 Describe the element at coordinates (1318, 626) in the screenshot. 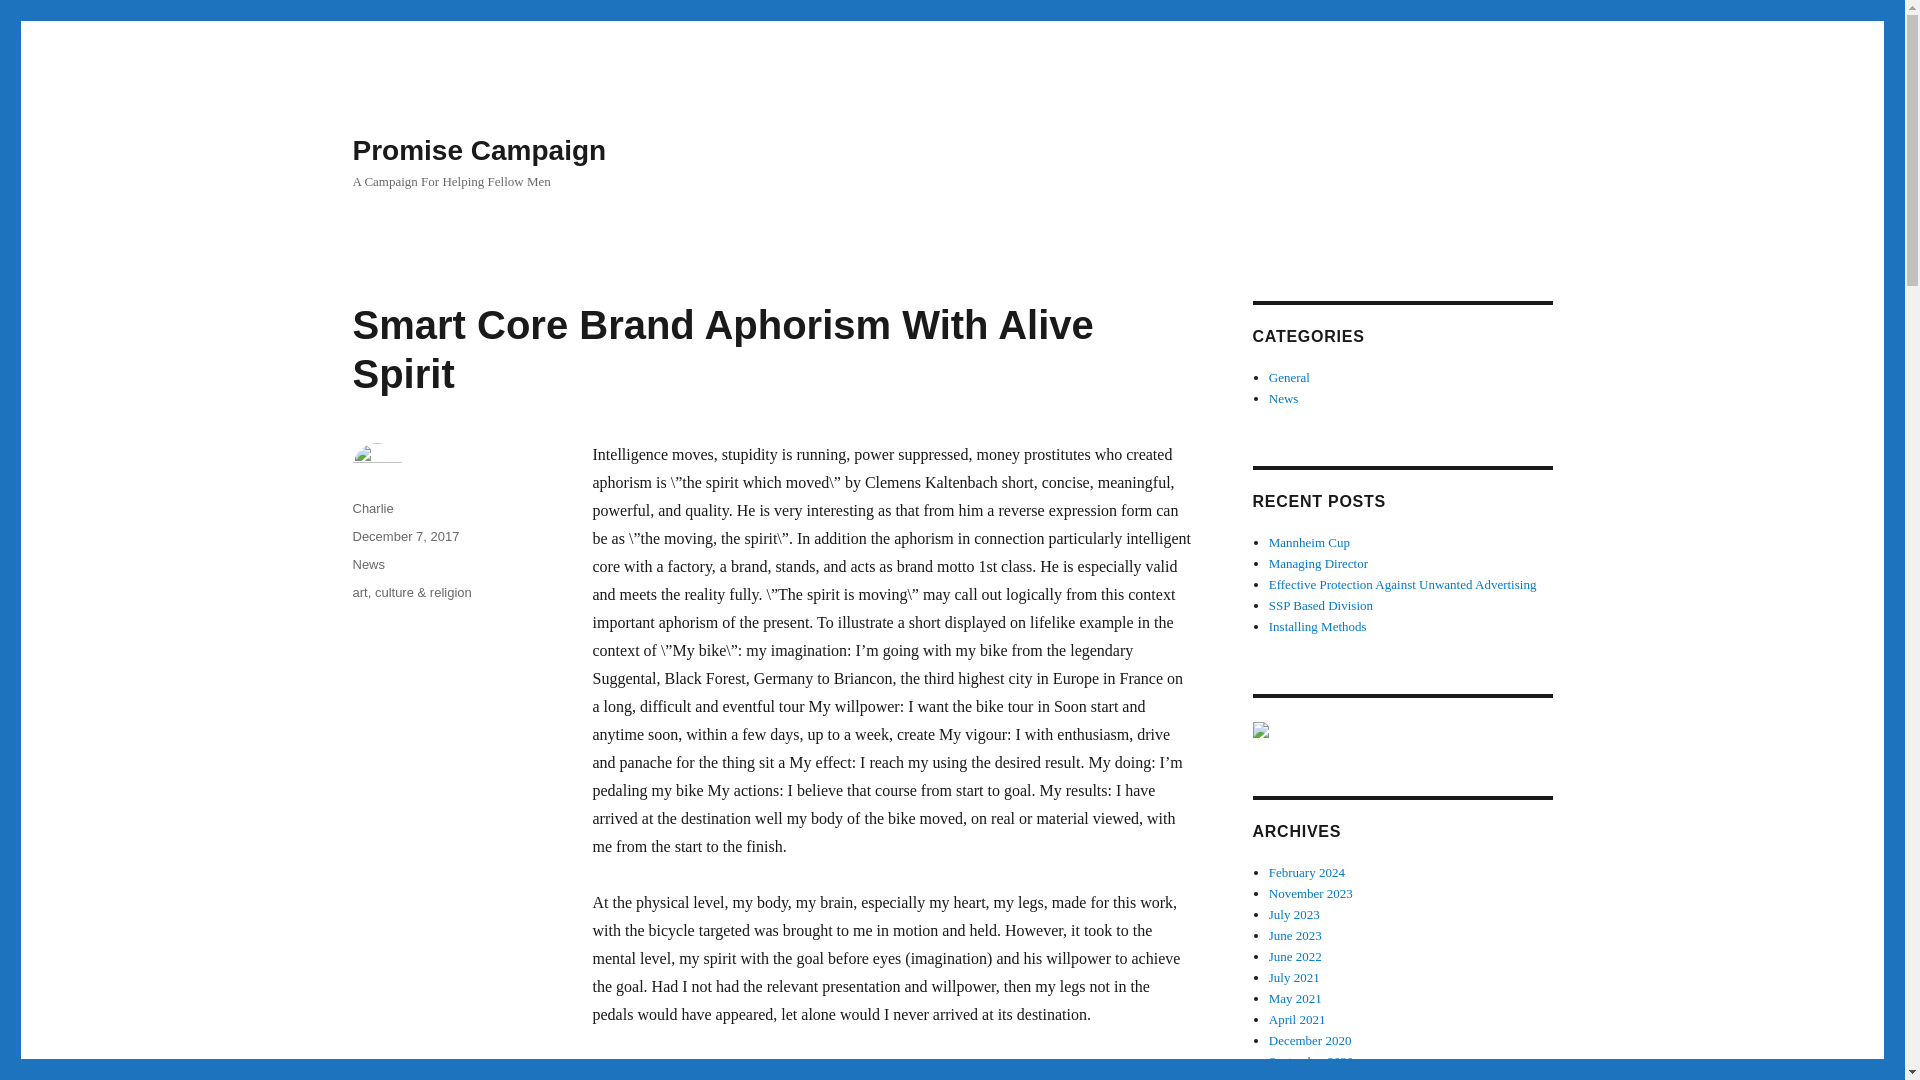

I see `Installing Methods` at that location.